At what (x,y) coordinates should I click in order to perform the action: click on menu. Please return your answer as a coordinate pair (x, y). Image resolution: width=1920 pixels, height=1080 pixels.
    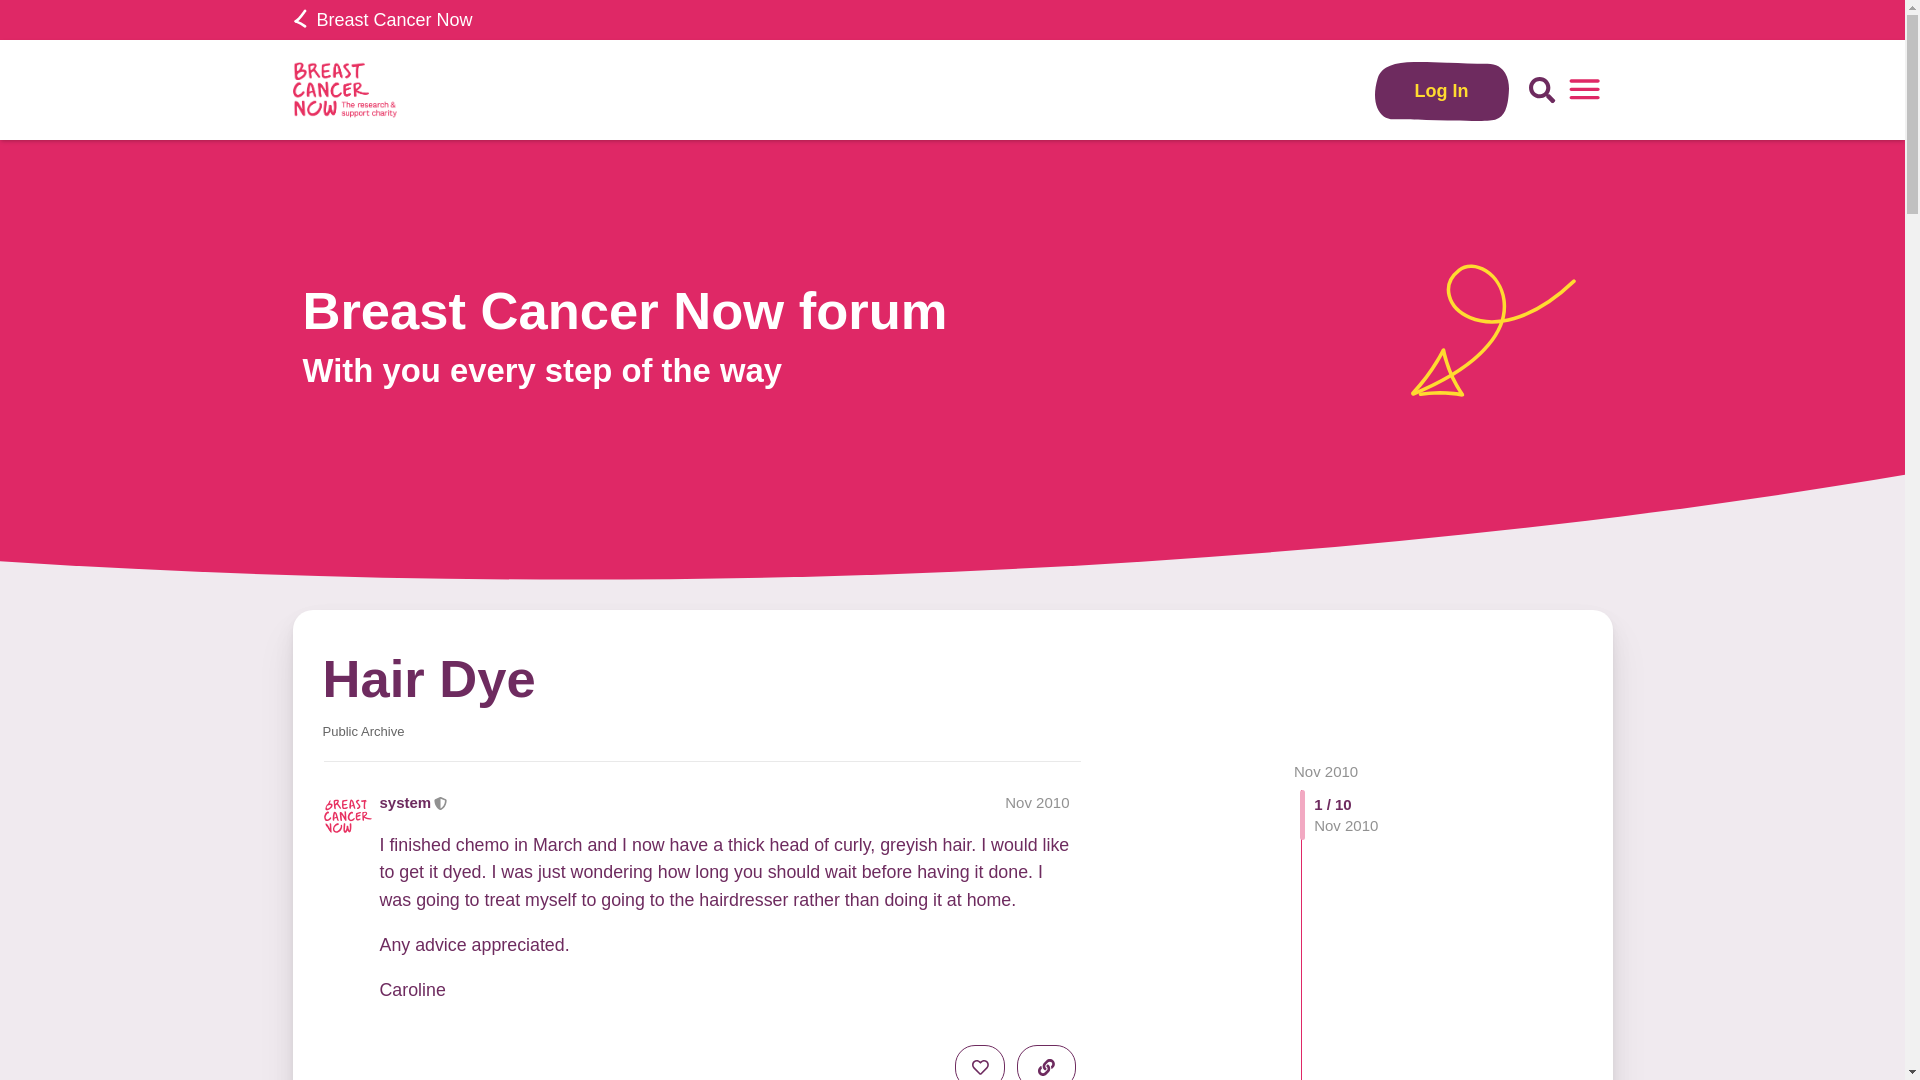
    Looking at the image, I should click on (1584, 90).